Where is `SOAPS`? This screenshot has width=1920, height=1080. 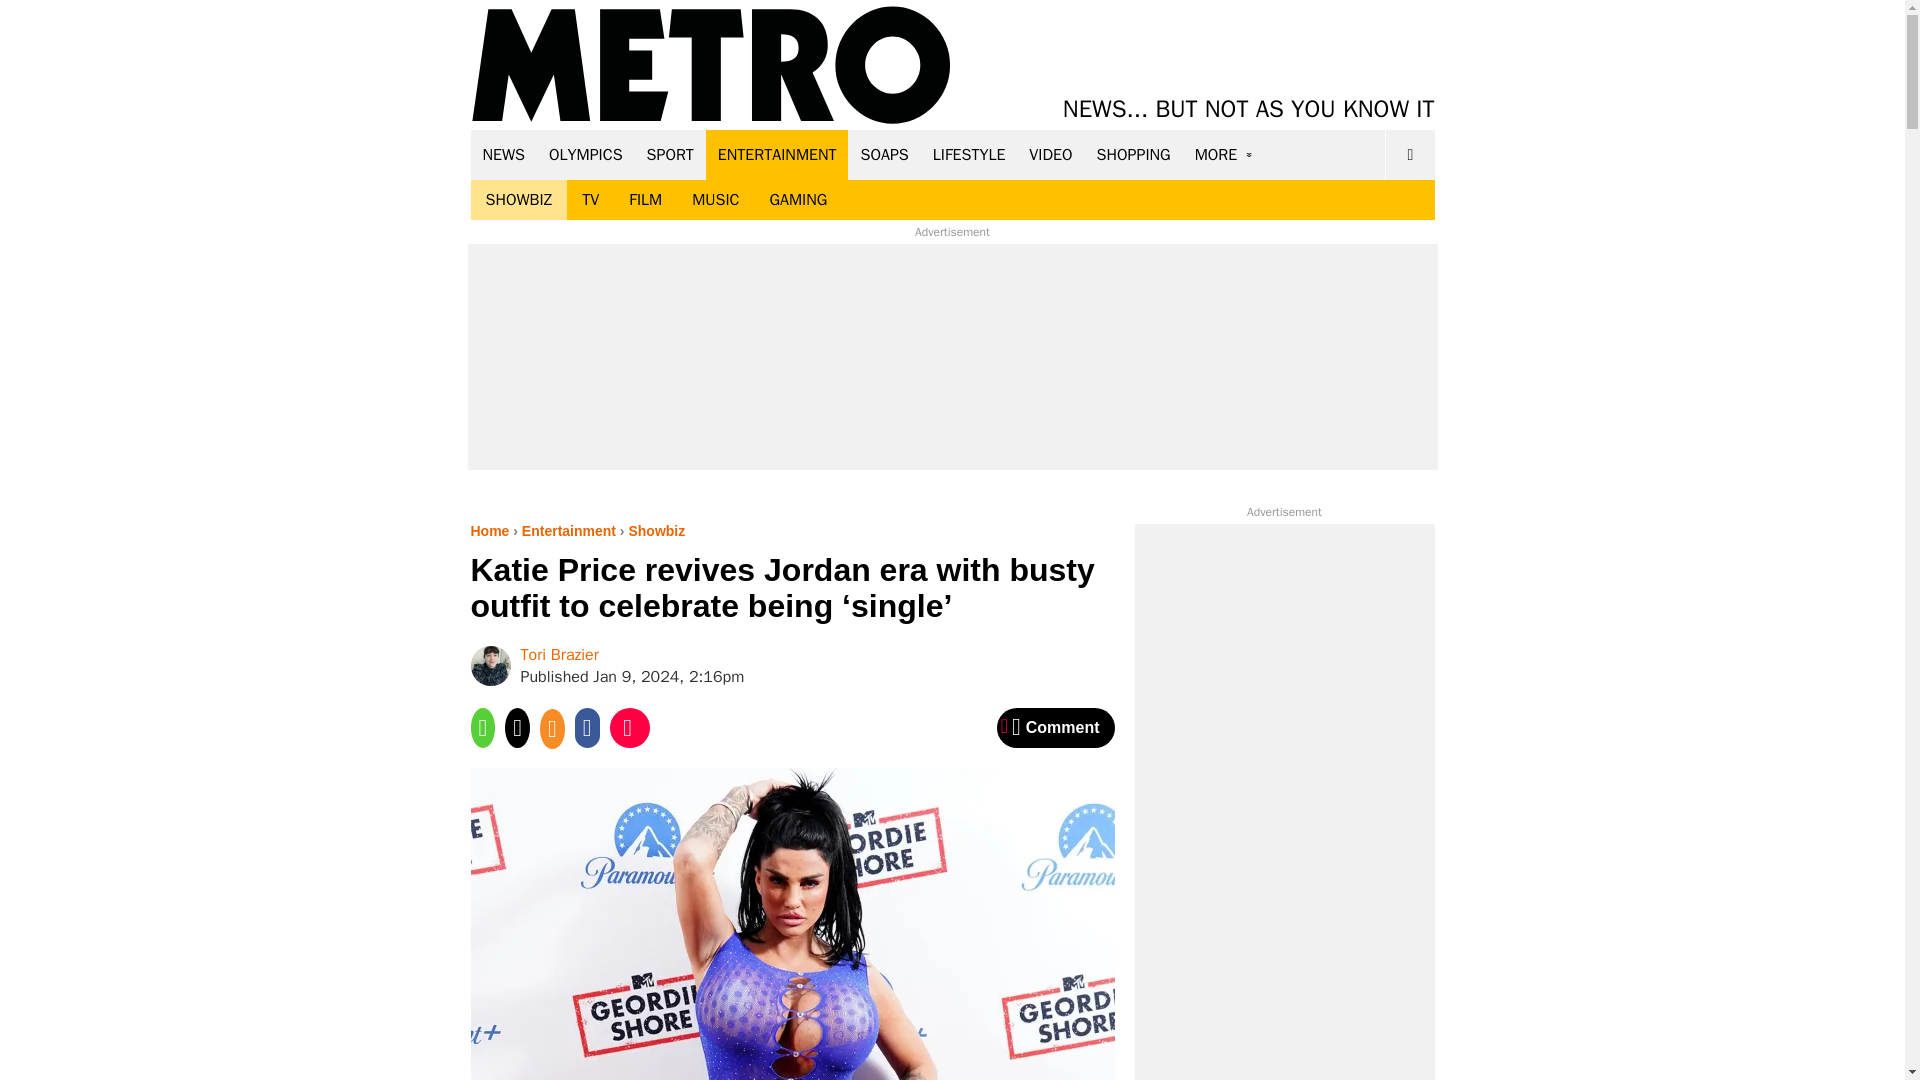 SOAPS is located at coordinates (884, 154).